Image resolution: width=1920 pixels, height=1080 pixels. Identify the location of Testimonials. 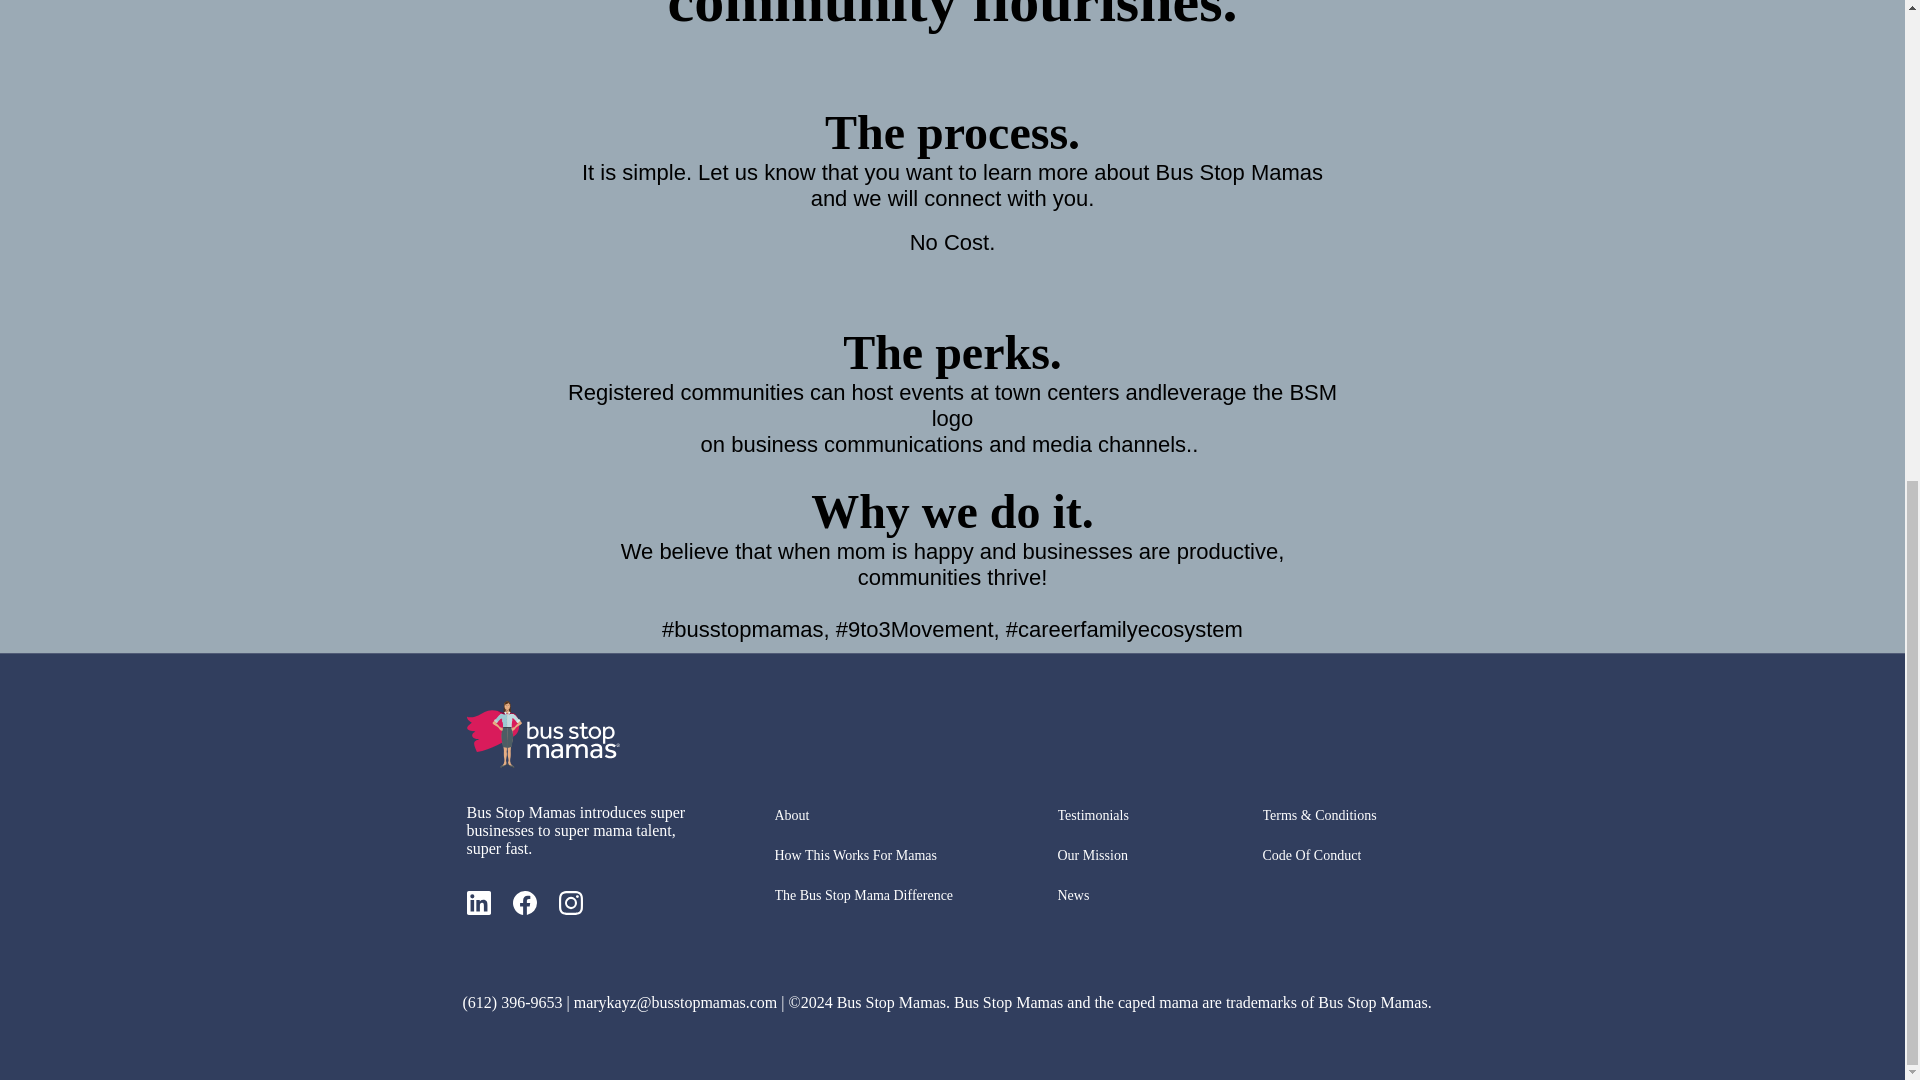
(1111, 816).